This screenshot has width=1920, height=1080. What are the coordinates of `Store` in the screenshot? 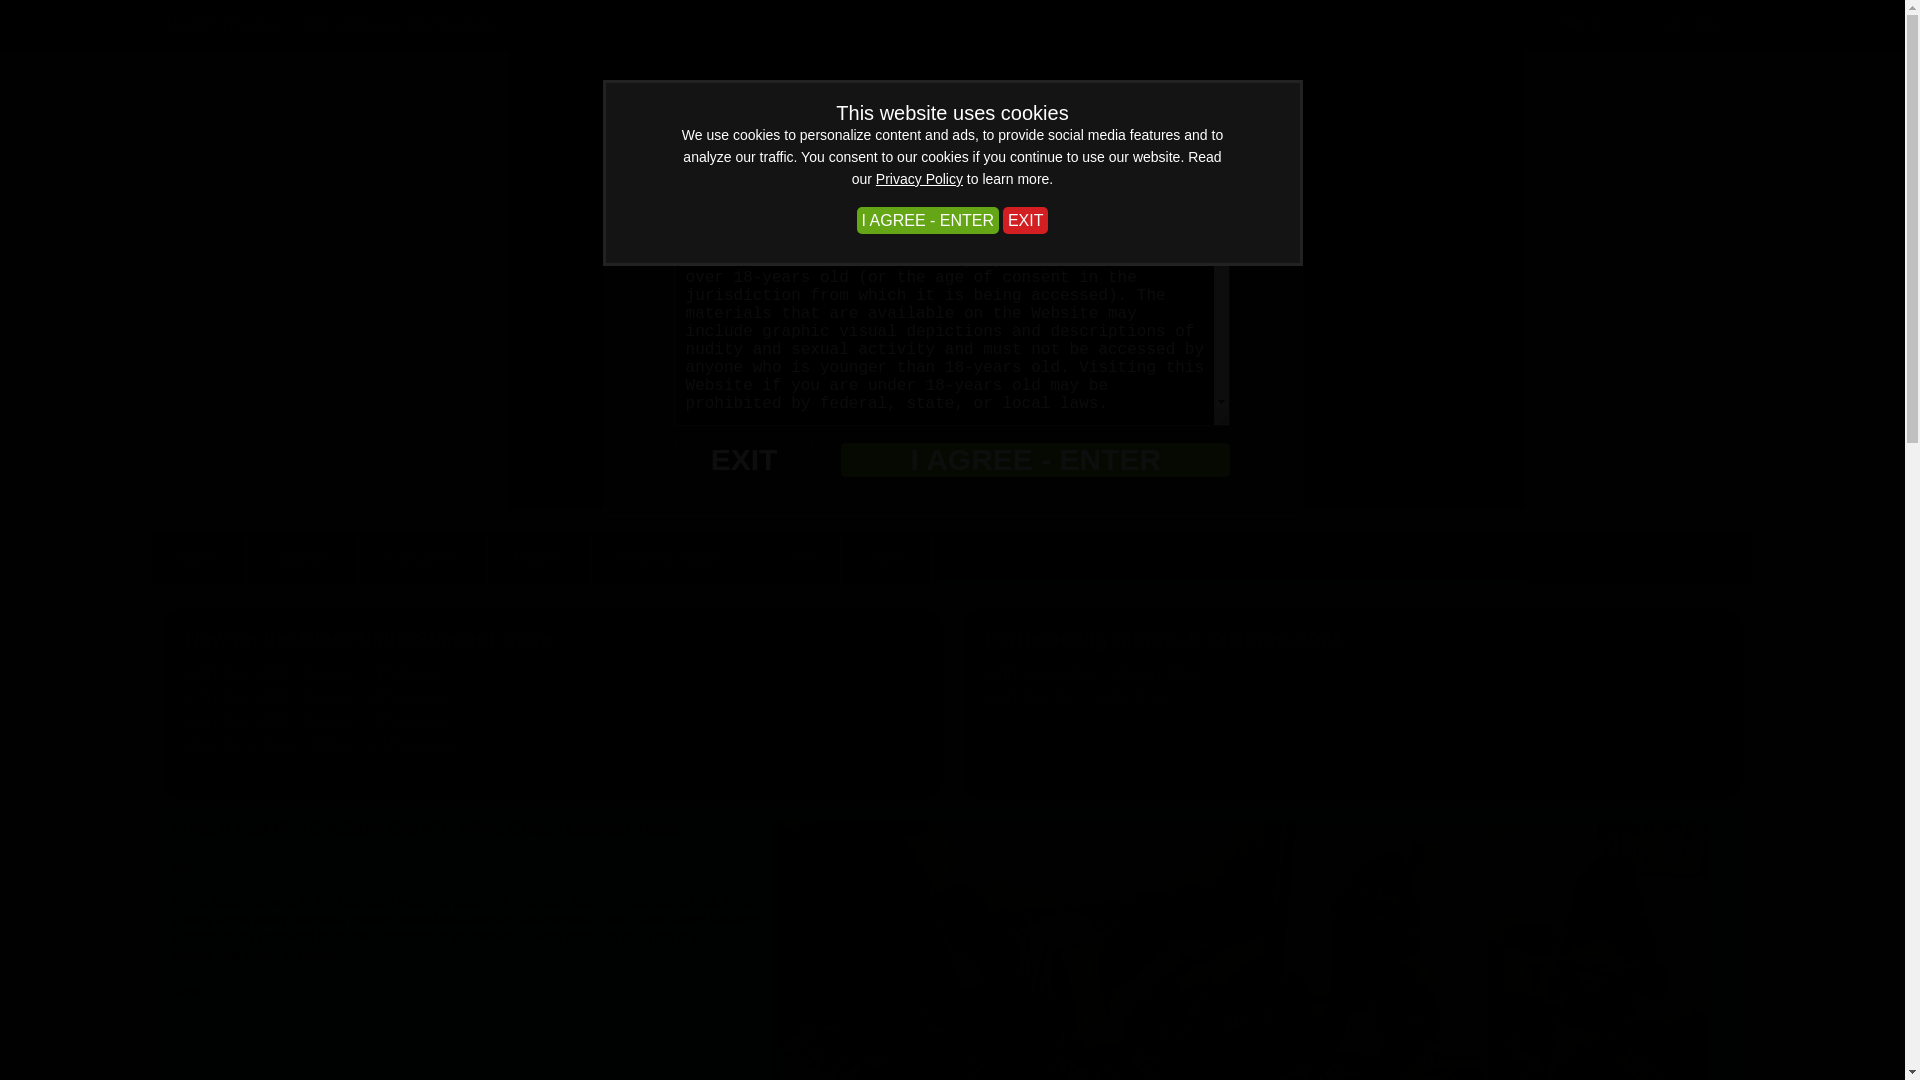 It's located at (886, 558).